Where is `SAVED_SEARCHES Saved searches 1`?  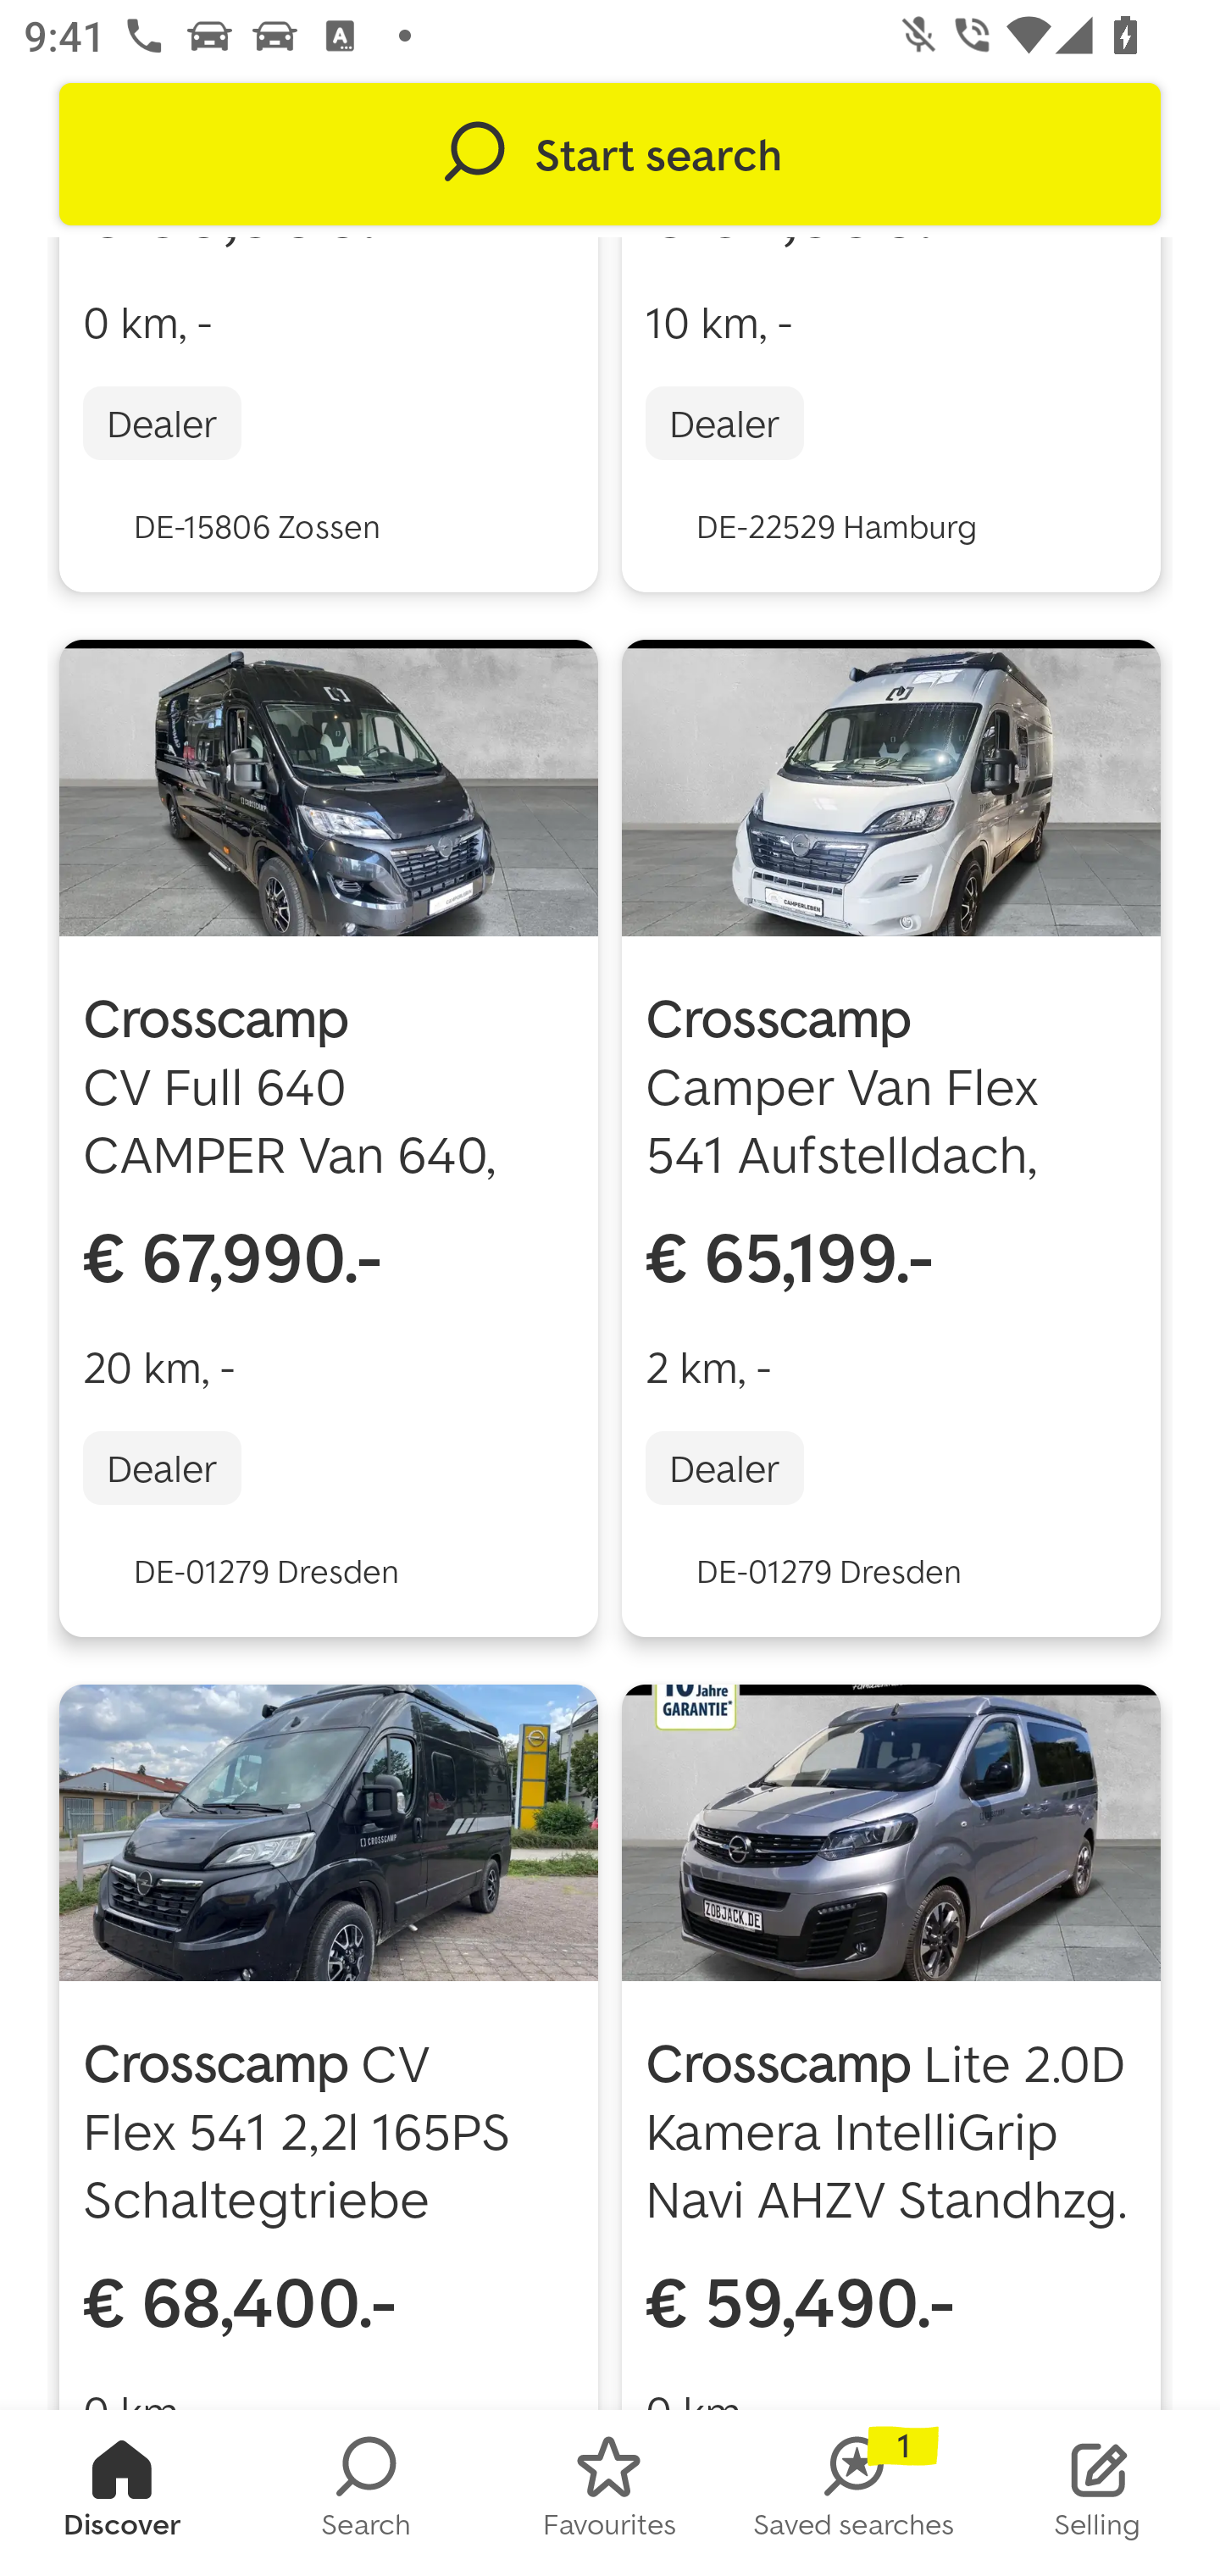
SAVED_SEARCHES Saved searches 1 is located at coordinates (854, 2493).